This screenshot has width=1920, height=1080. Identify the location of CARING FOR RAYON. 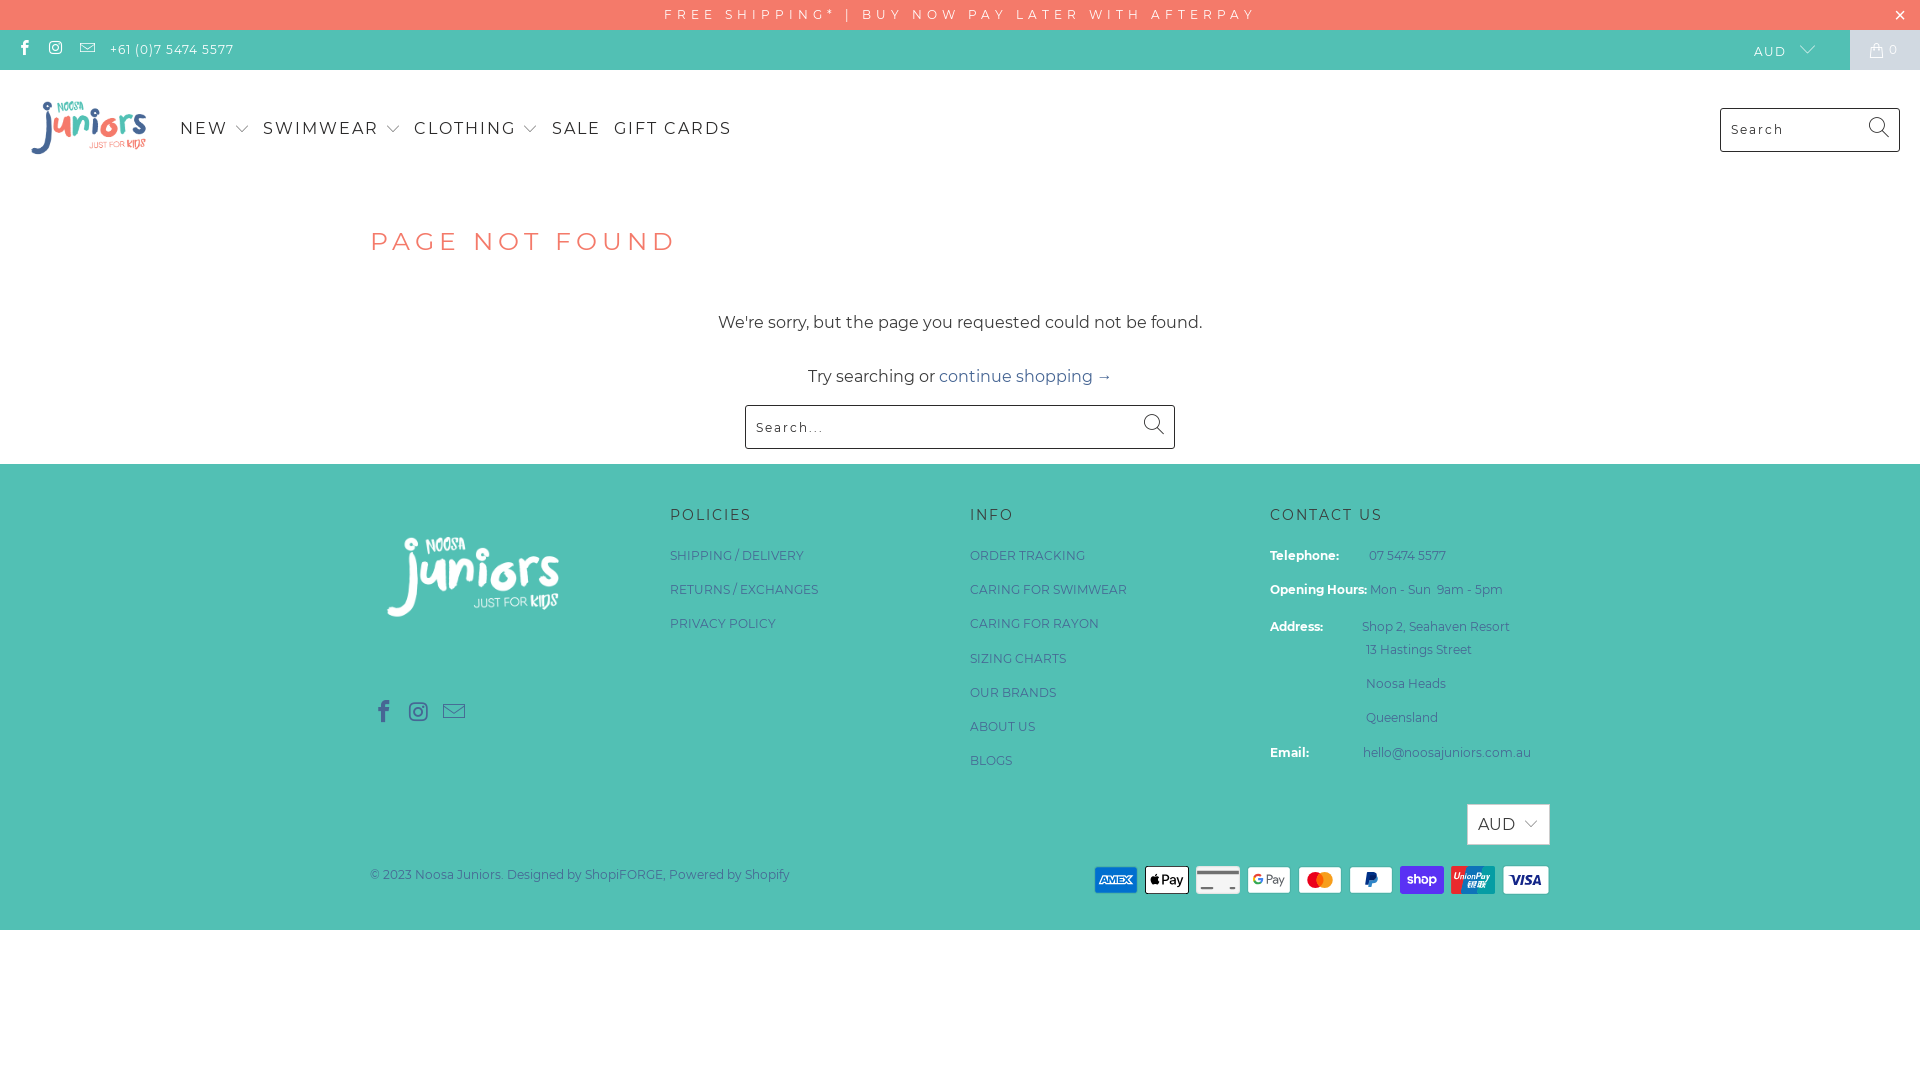
(1034, 624).